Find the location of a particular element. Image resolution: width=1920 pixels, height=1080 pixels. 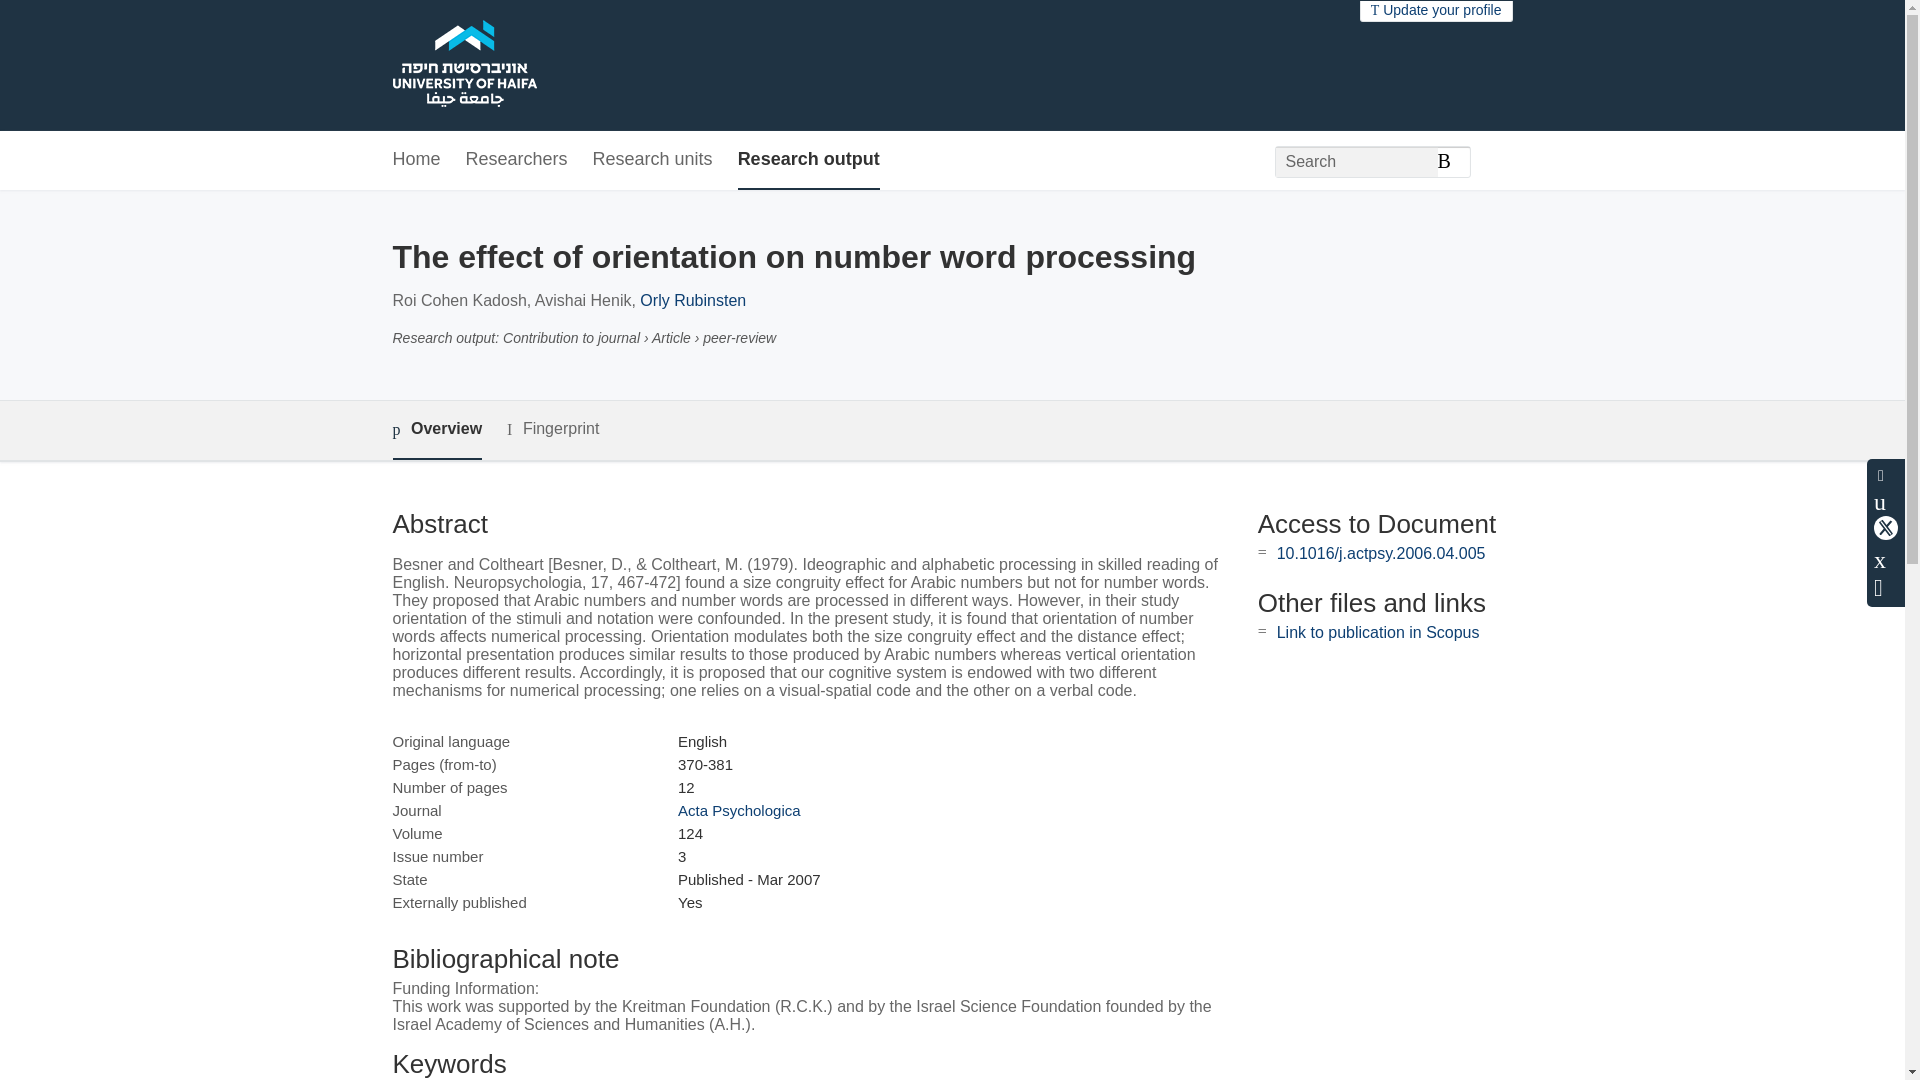

Researchers is located at coordinates (517, 160).